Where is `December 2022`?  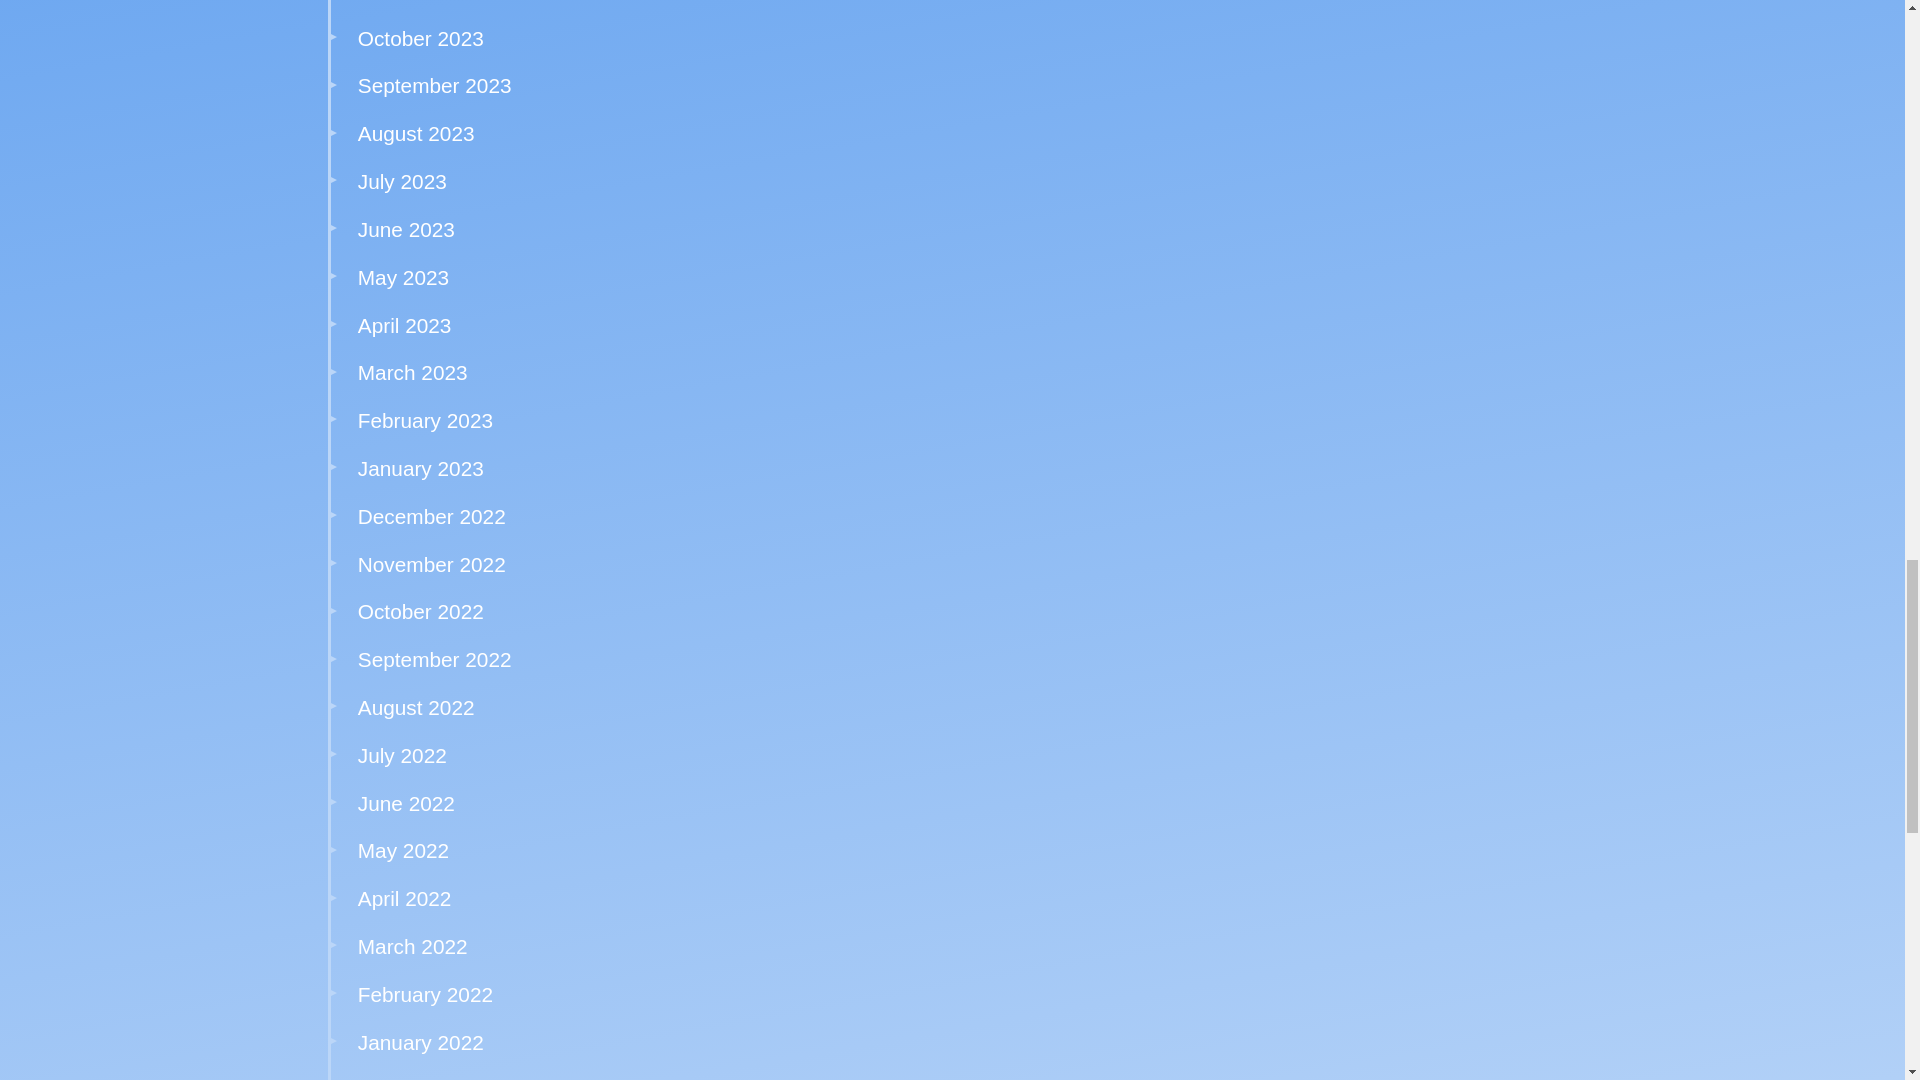
December 2022 is located at coordinates (432, 516).